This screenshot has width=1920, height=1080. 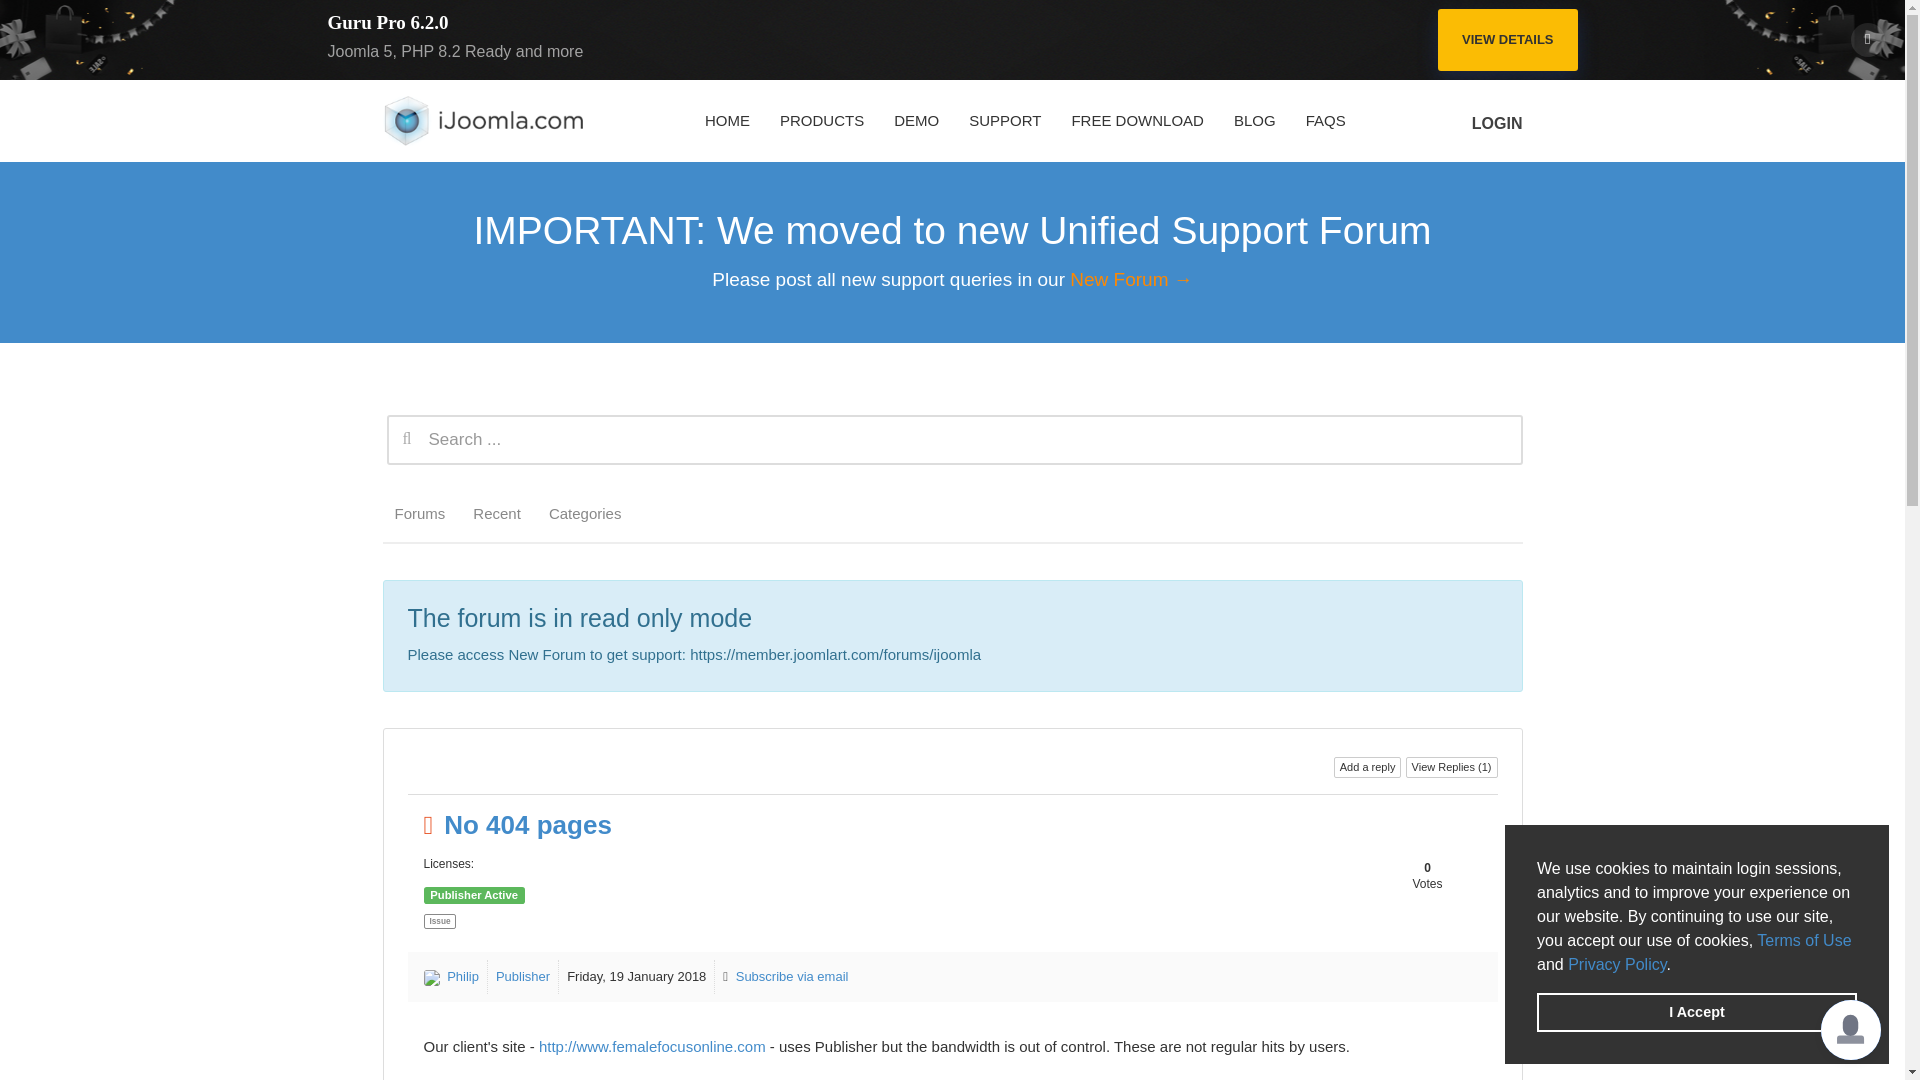 I want to click on Recent, so click(x=496, y=514).